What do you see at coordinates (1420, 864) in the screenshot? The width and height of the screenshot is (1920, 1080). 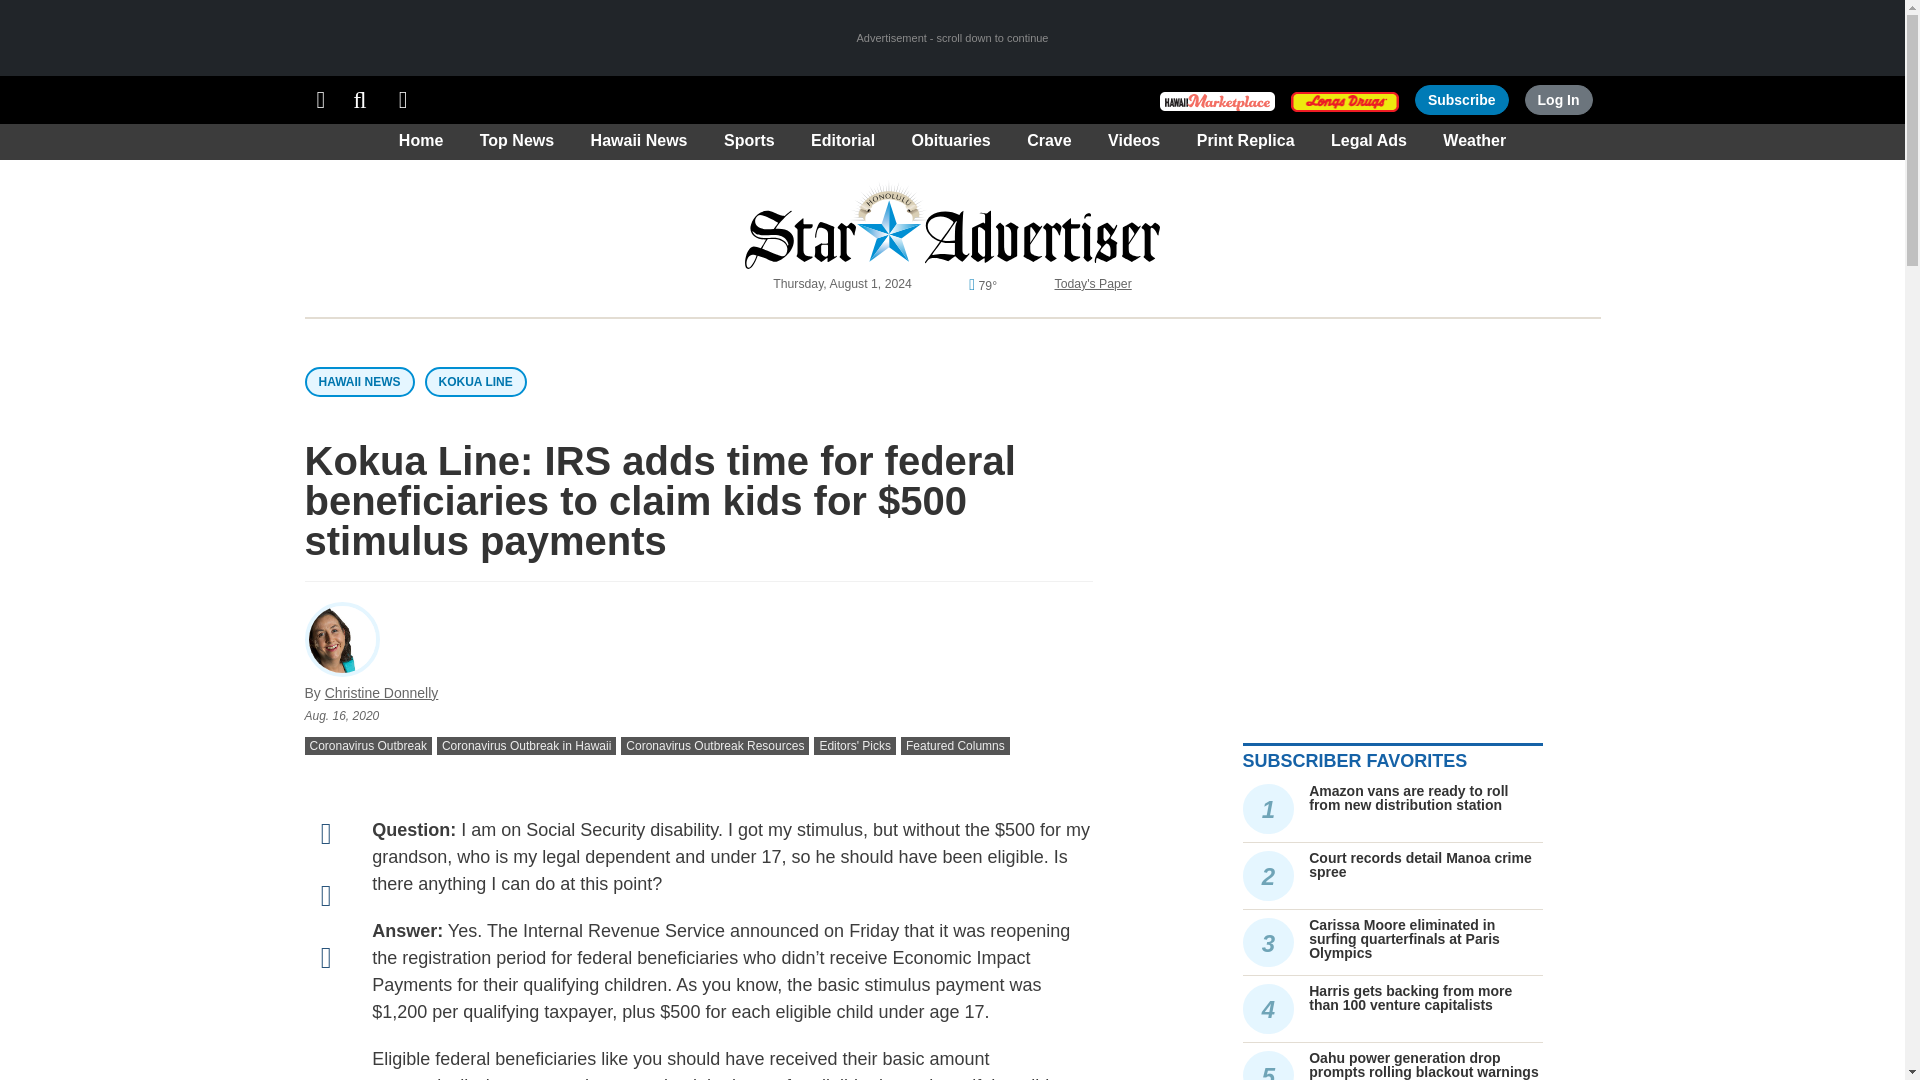 I see `Court records detail Manoa crime spree` at bounding box center [1420, 864].